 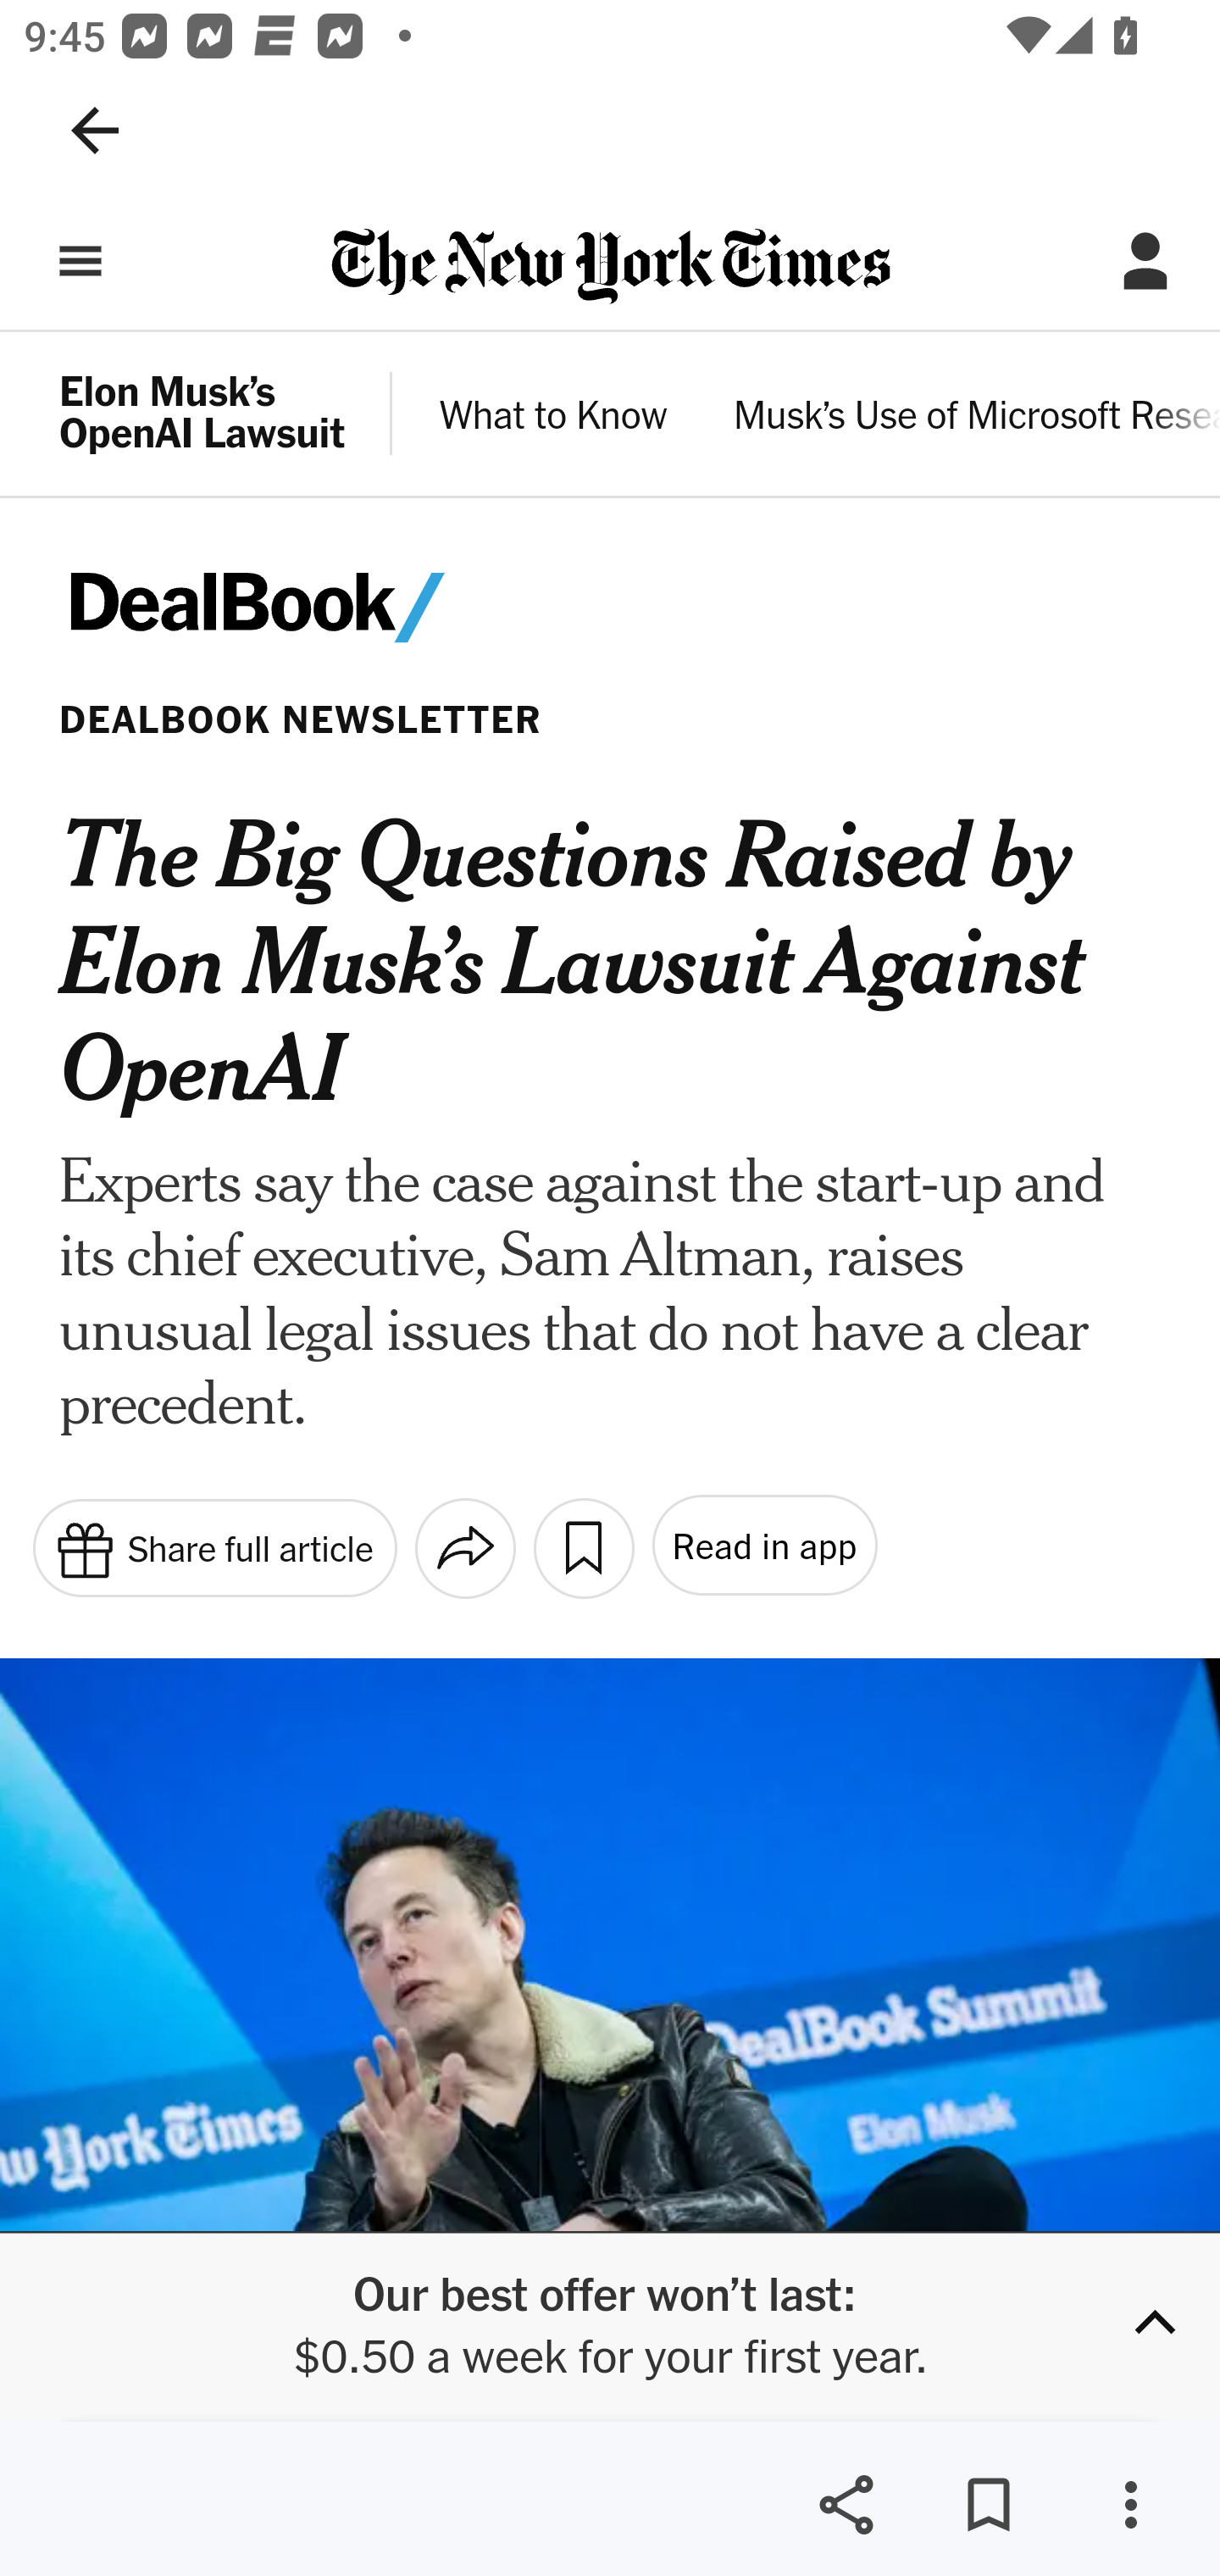 I want to click on Read in app, so click(x=762, y=1546).